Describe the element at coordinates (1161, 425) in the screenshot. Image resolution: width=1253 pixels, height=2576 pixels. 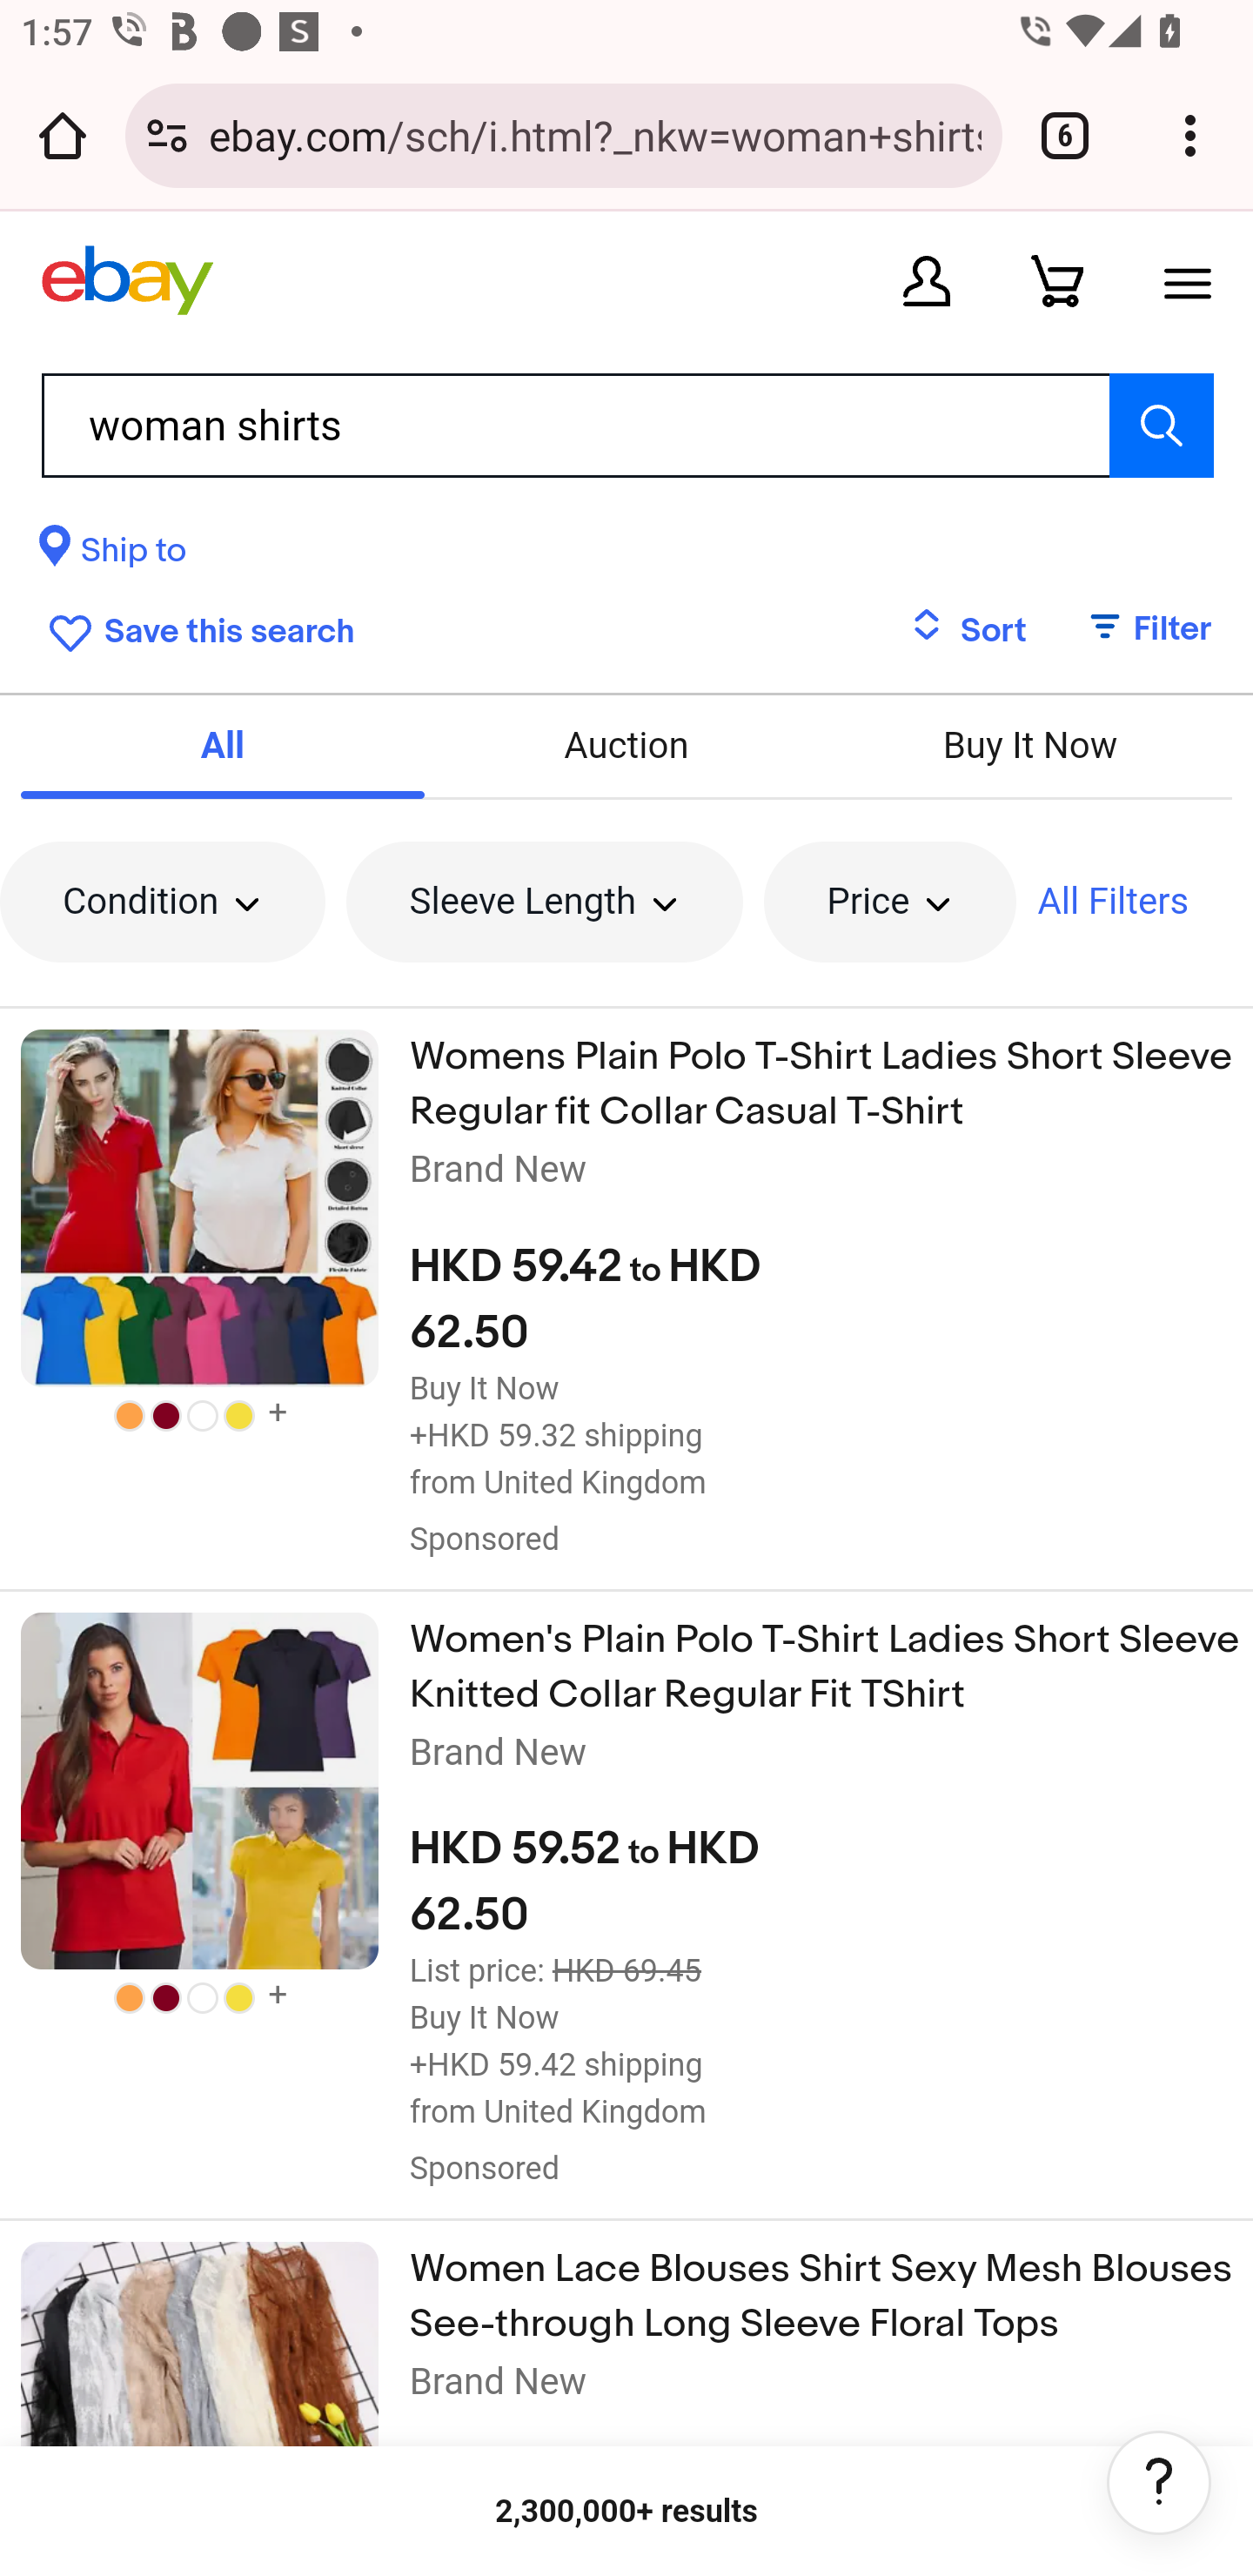
I see `Search` at that location.